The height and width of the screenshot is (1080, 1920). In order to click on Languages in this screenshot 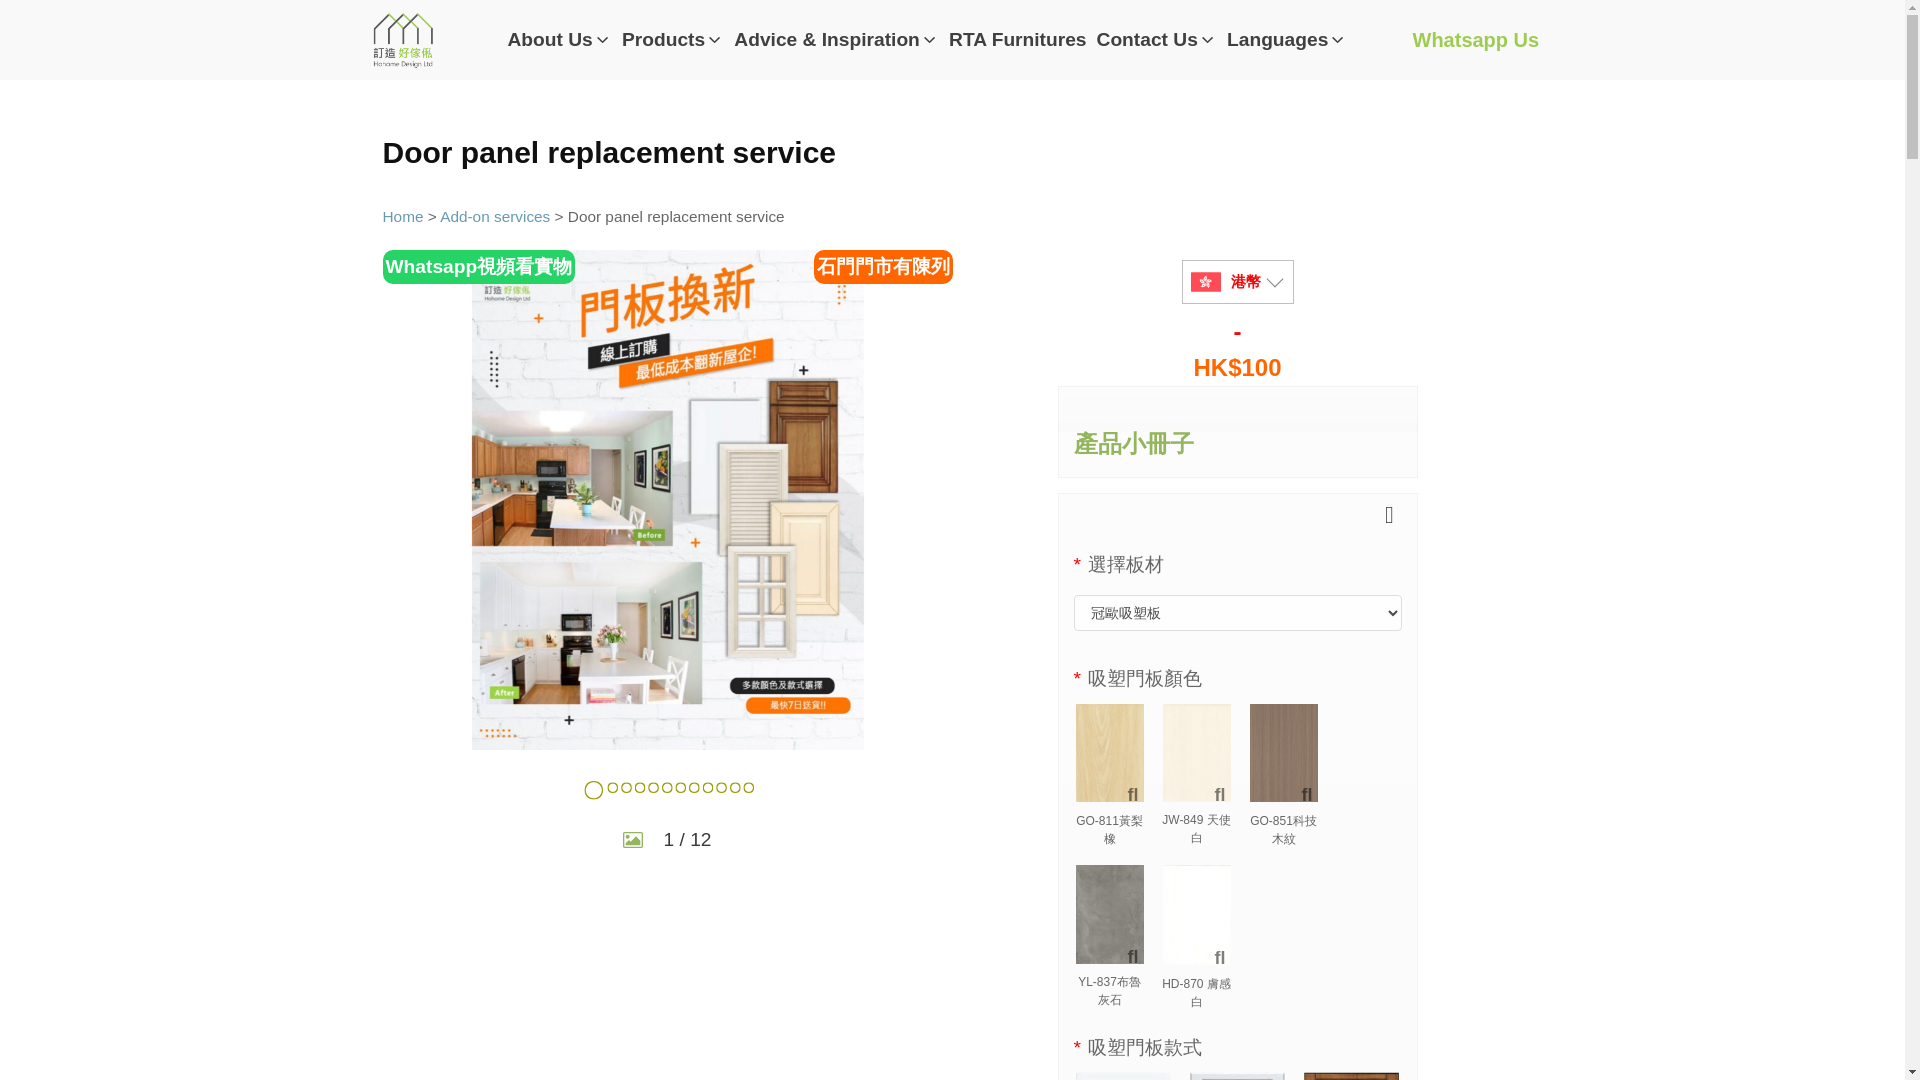, I will do `click(1286, 40)`.